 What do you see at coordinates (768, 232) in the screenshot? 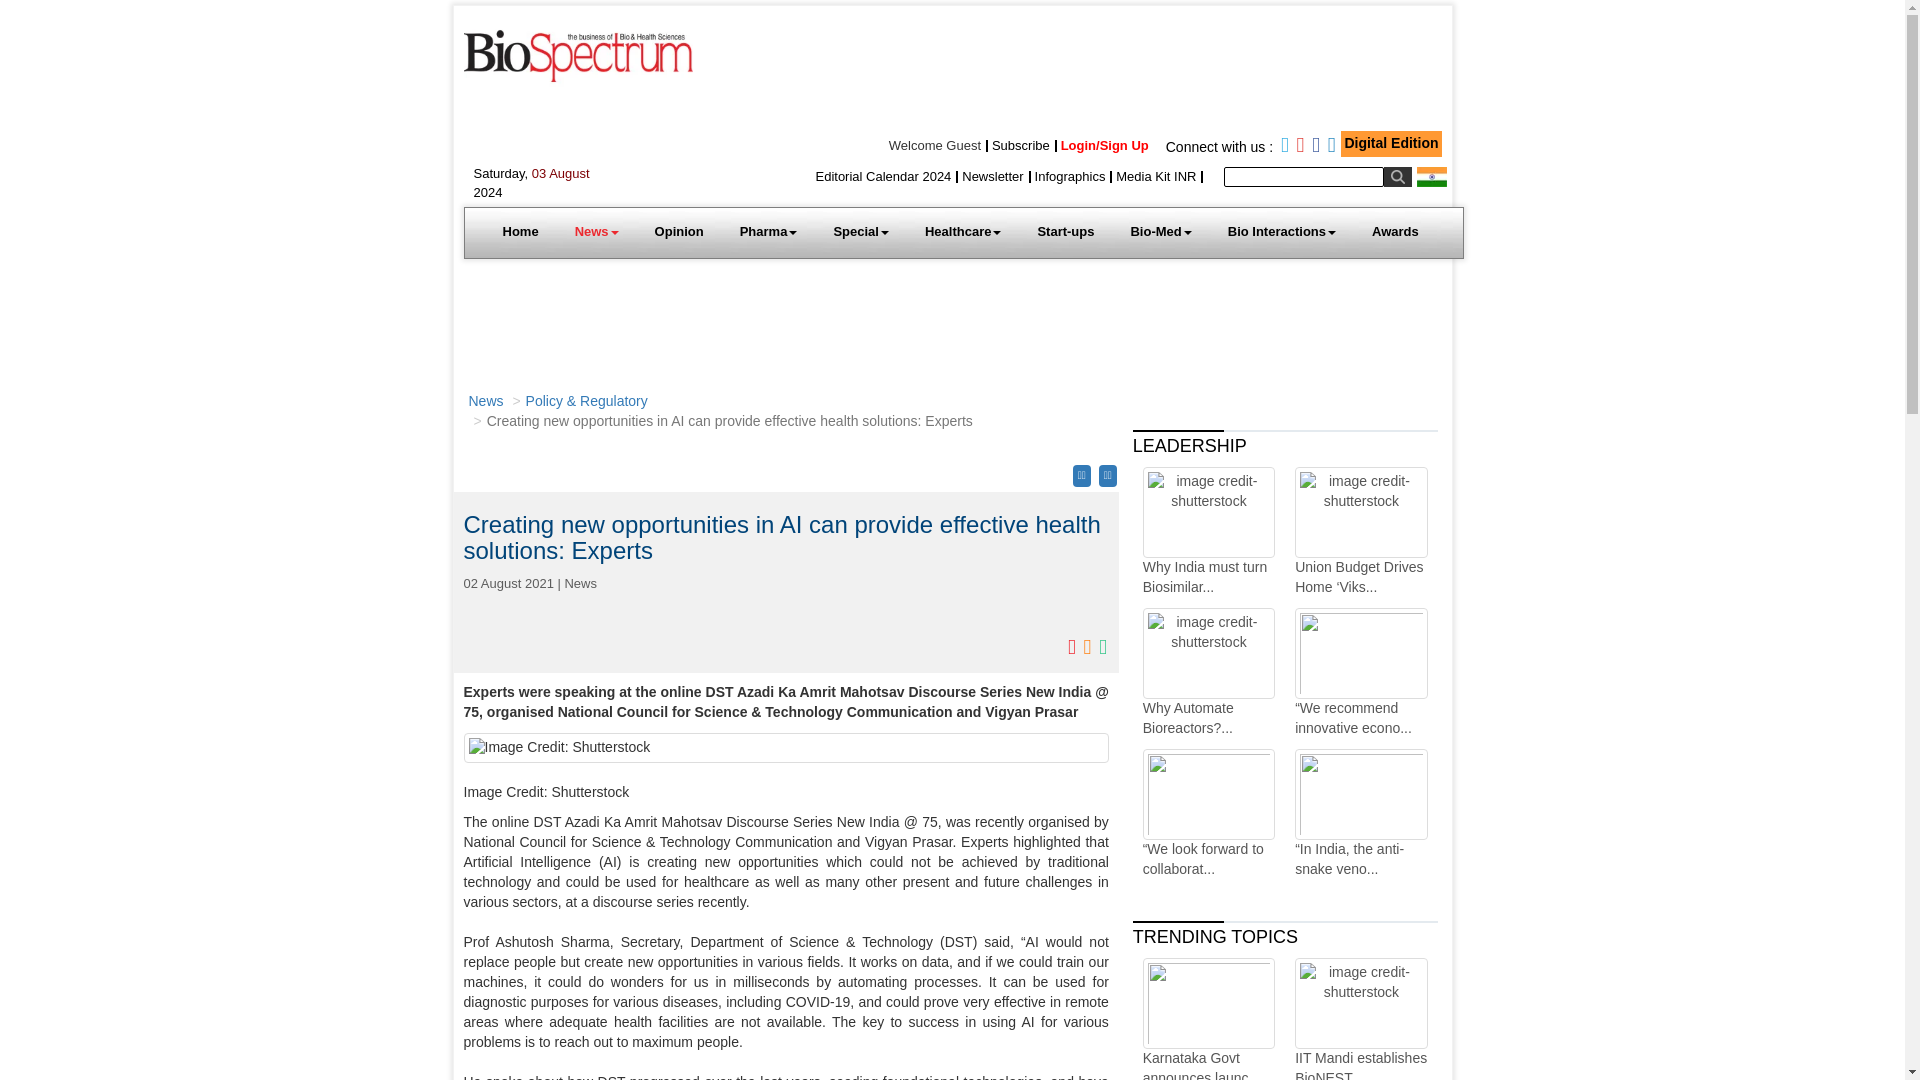
I see `Pharma` at bounding box center [768, 232].